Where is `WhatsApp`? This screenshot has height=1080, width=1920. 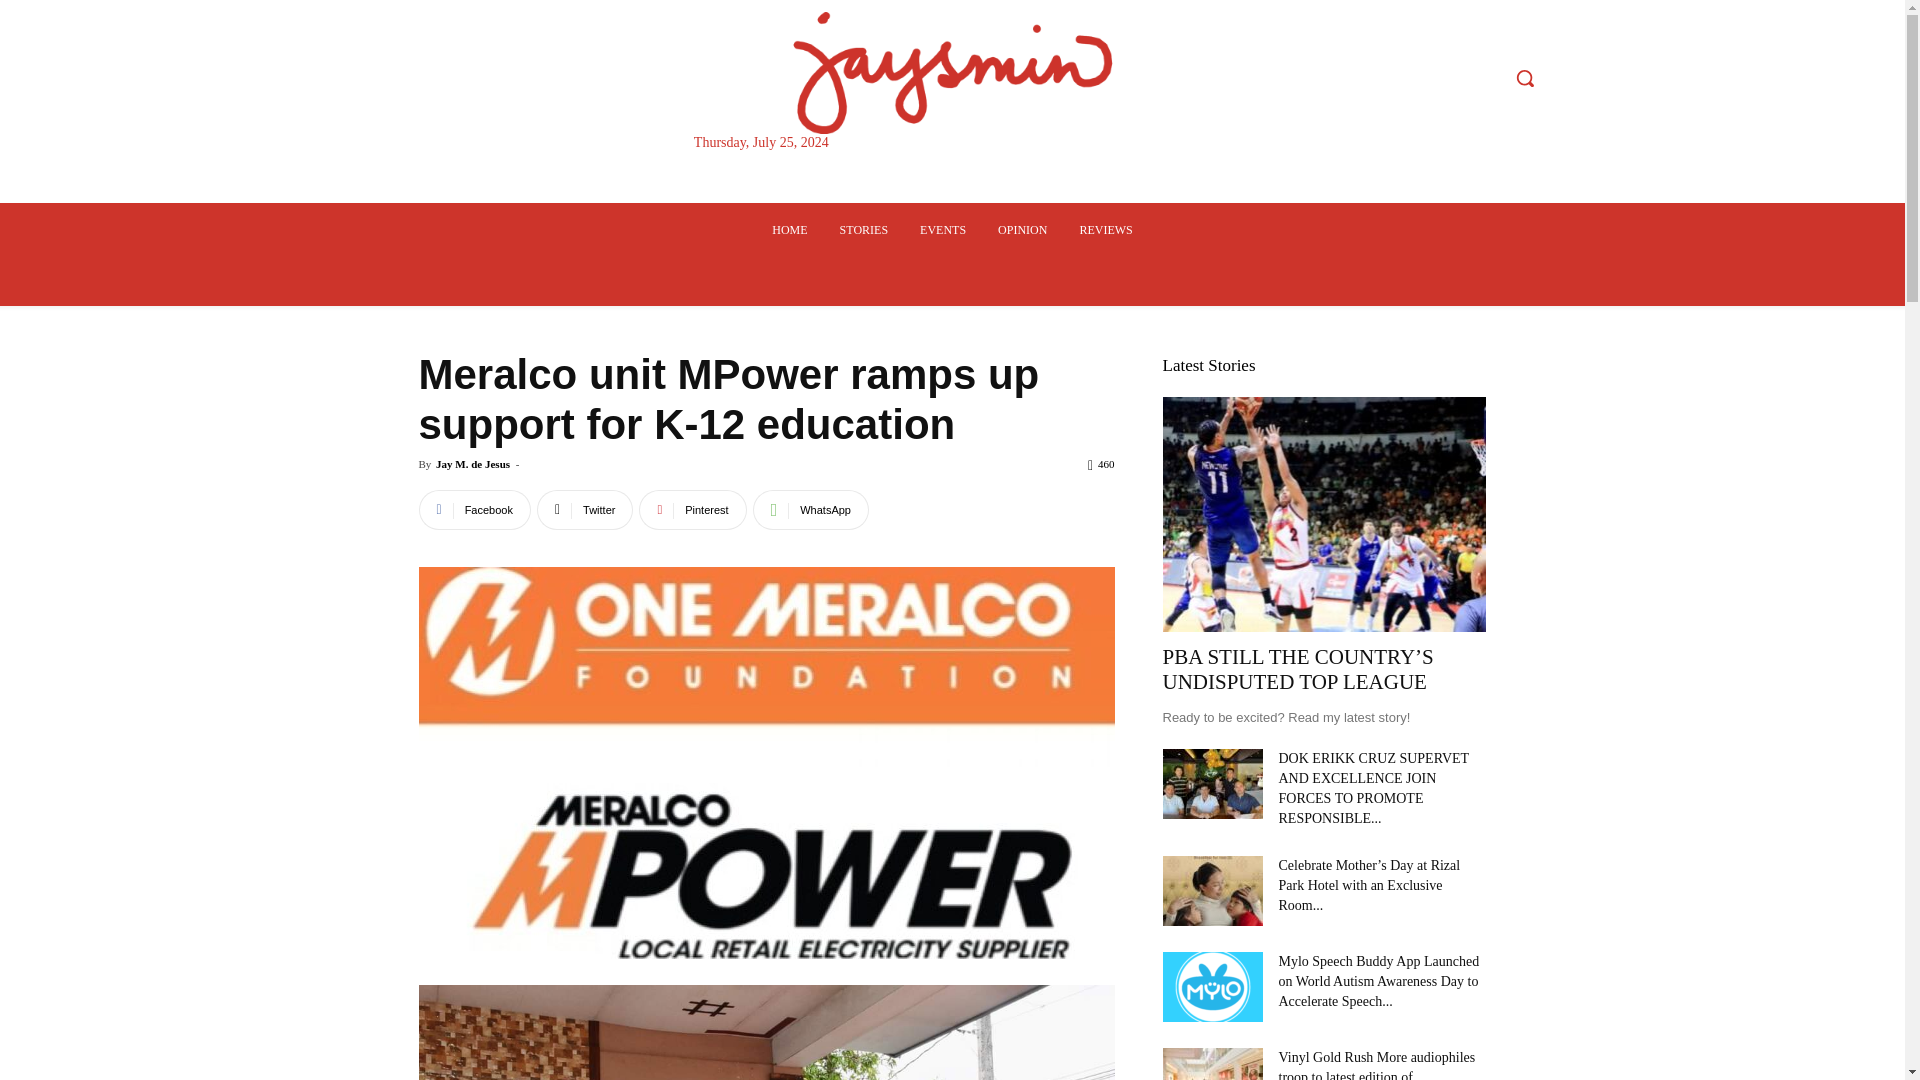
WhatsApp is located at coordinates (810, 510).